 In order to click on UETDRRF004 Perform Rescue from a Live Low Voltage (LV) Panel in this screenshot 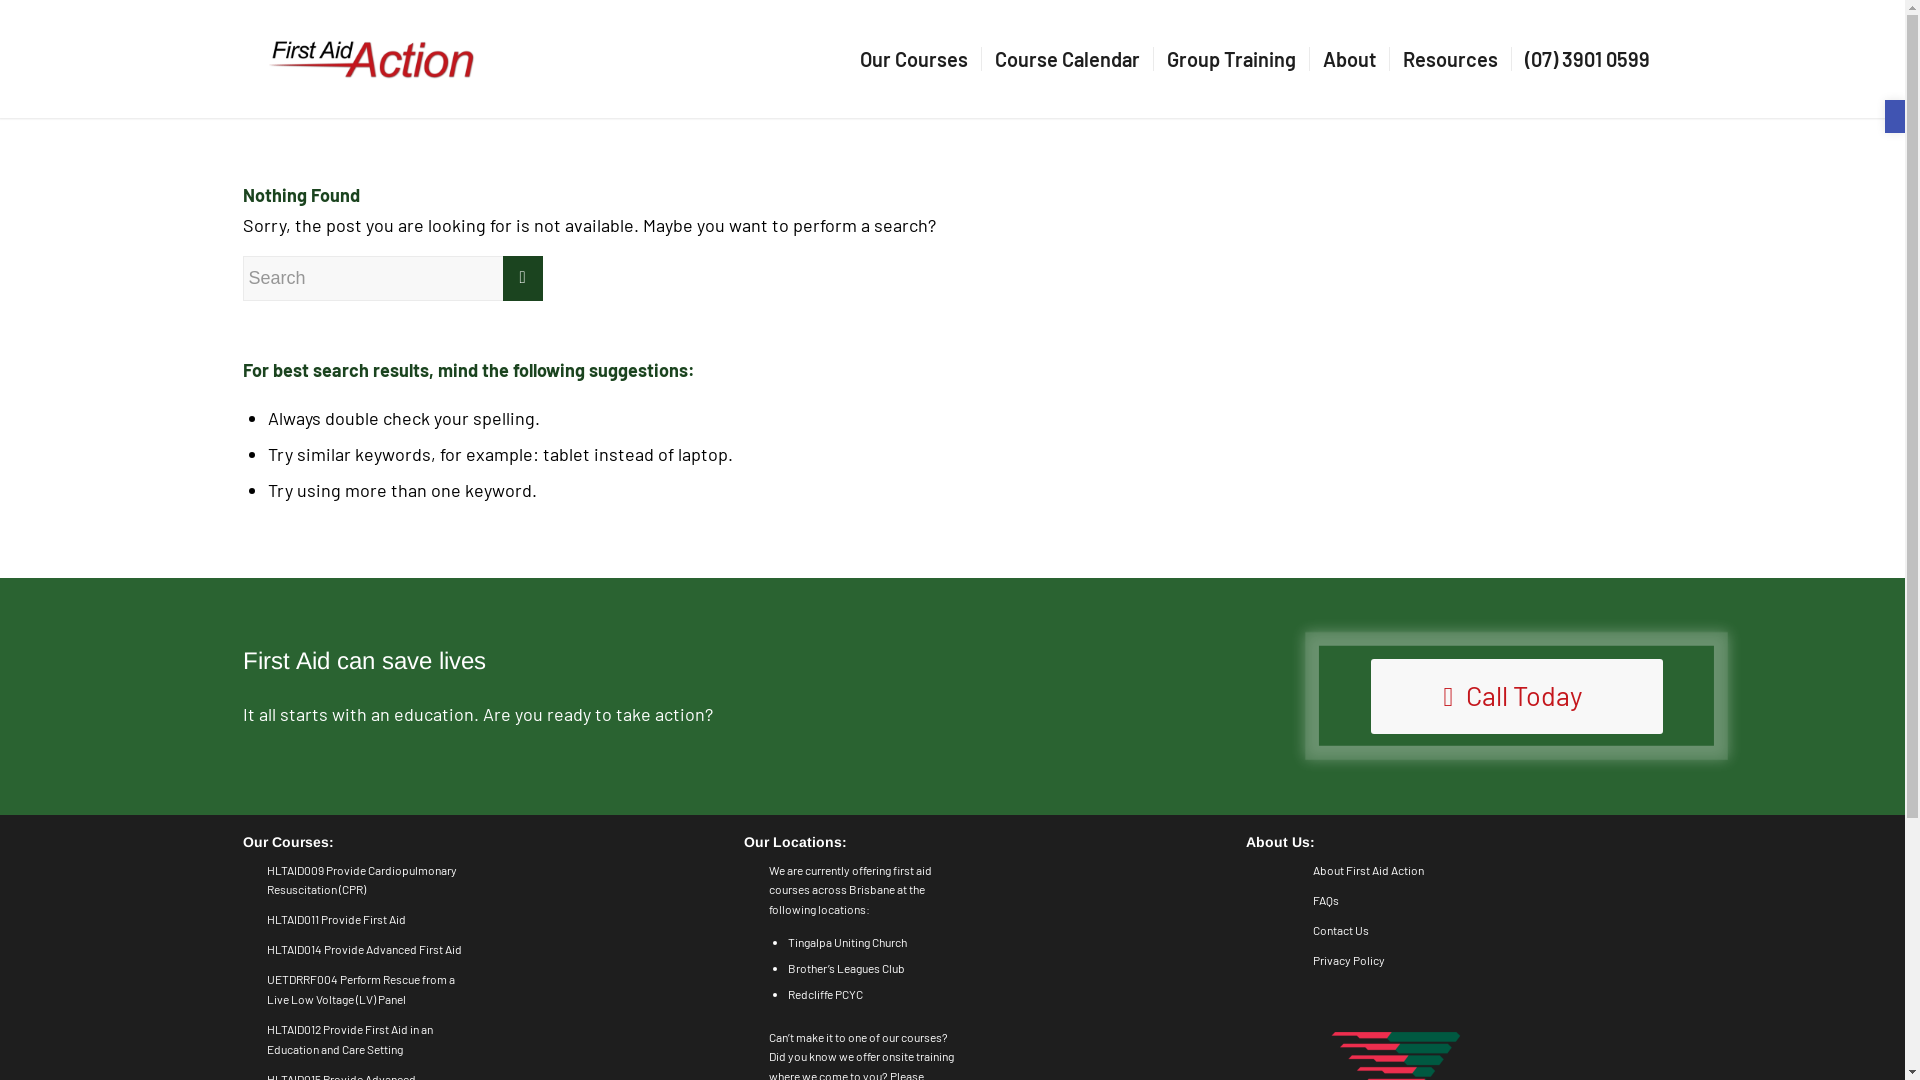, I will do `click(361, 989)`.